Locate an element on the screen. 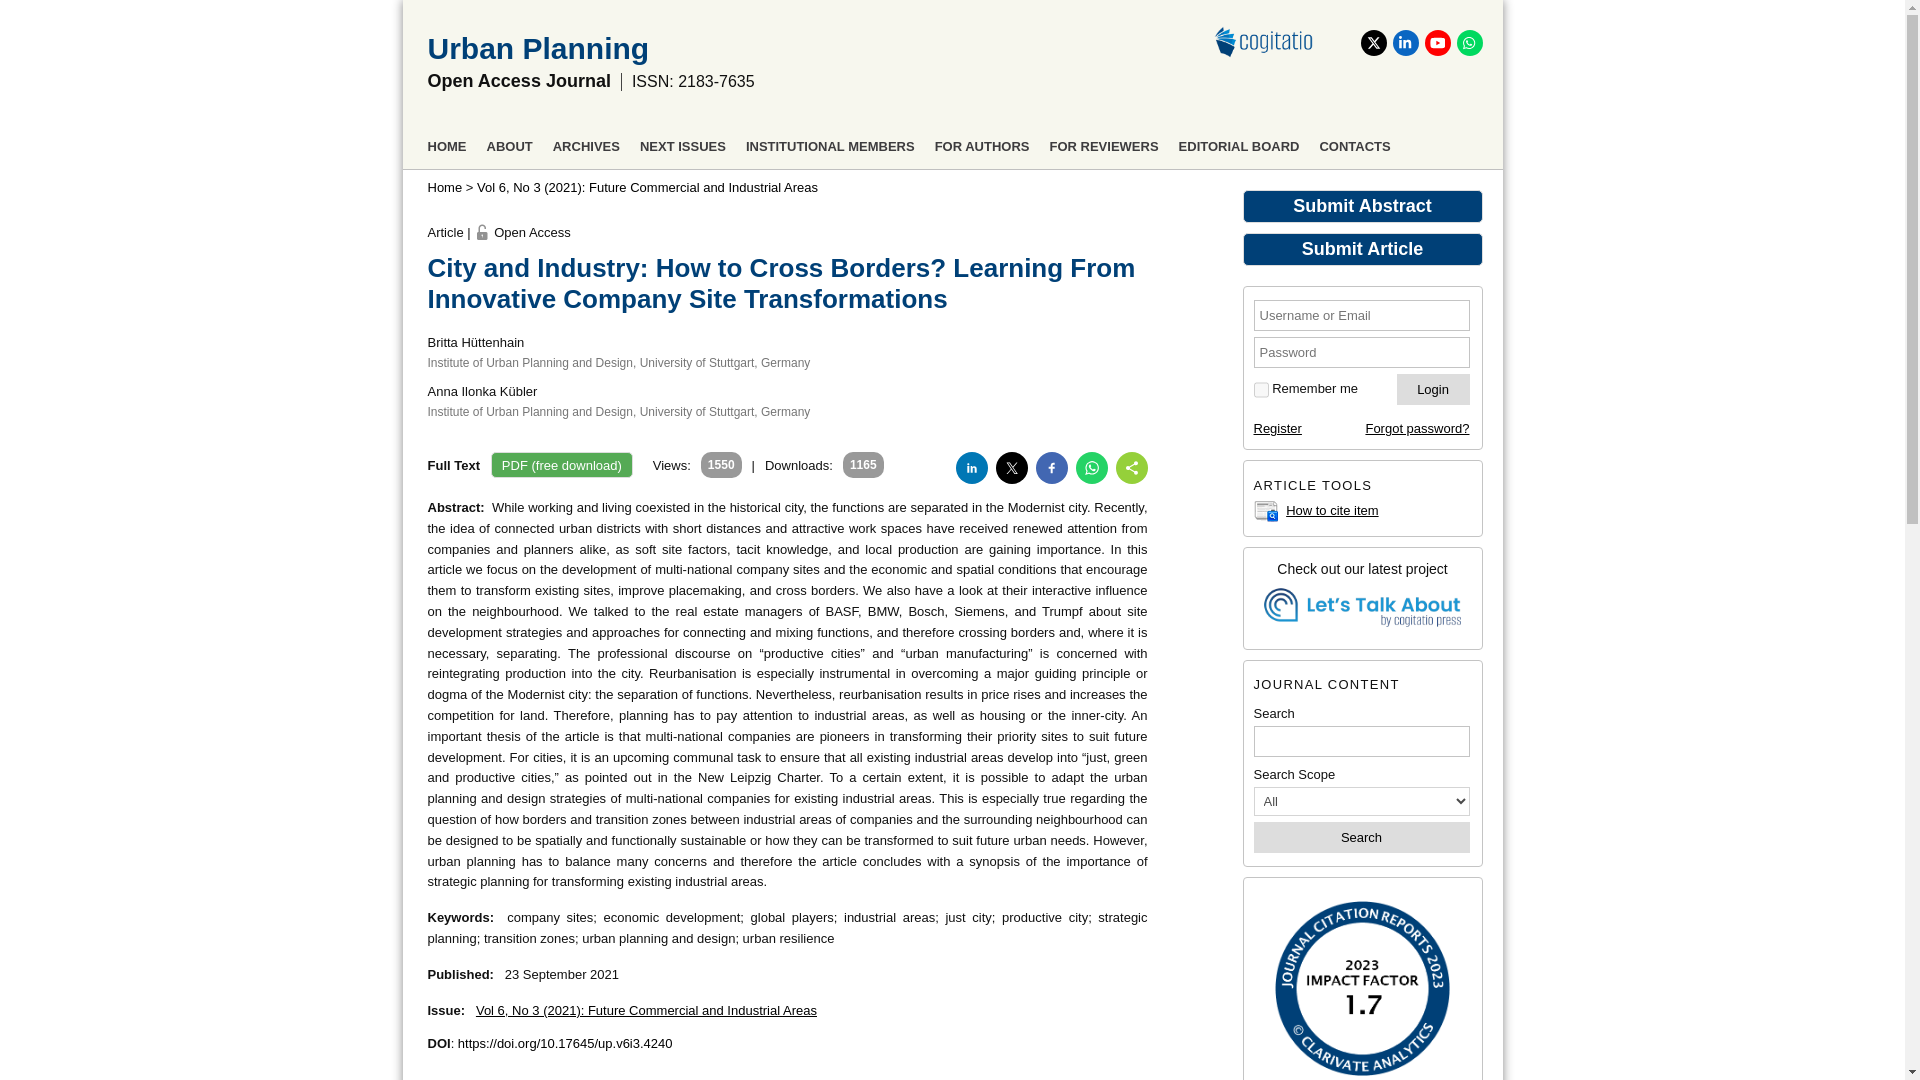 The height and width of the screenshot is (1080, 1920). FOR AUTHORS is located at coordinates (982, 144).